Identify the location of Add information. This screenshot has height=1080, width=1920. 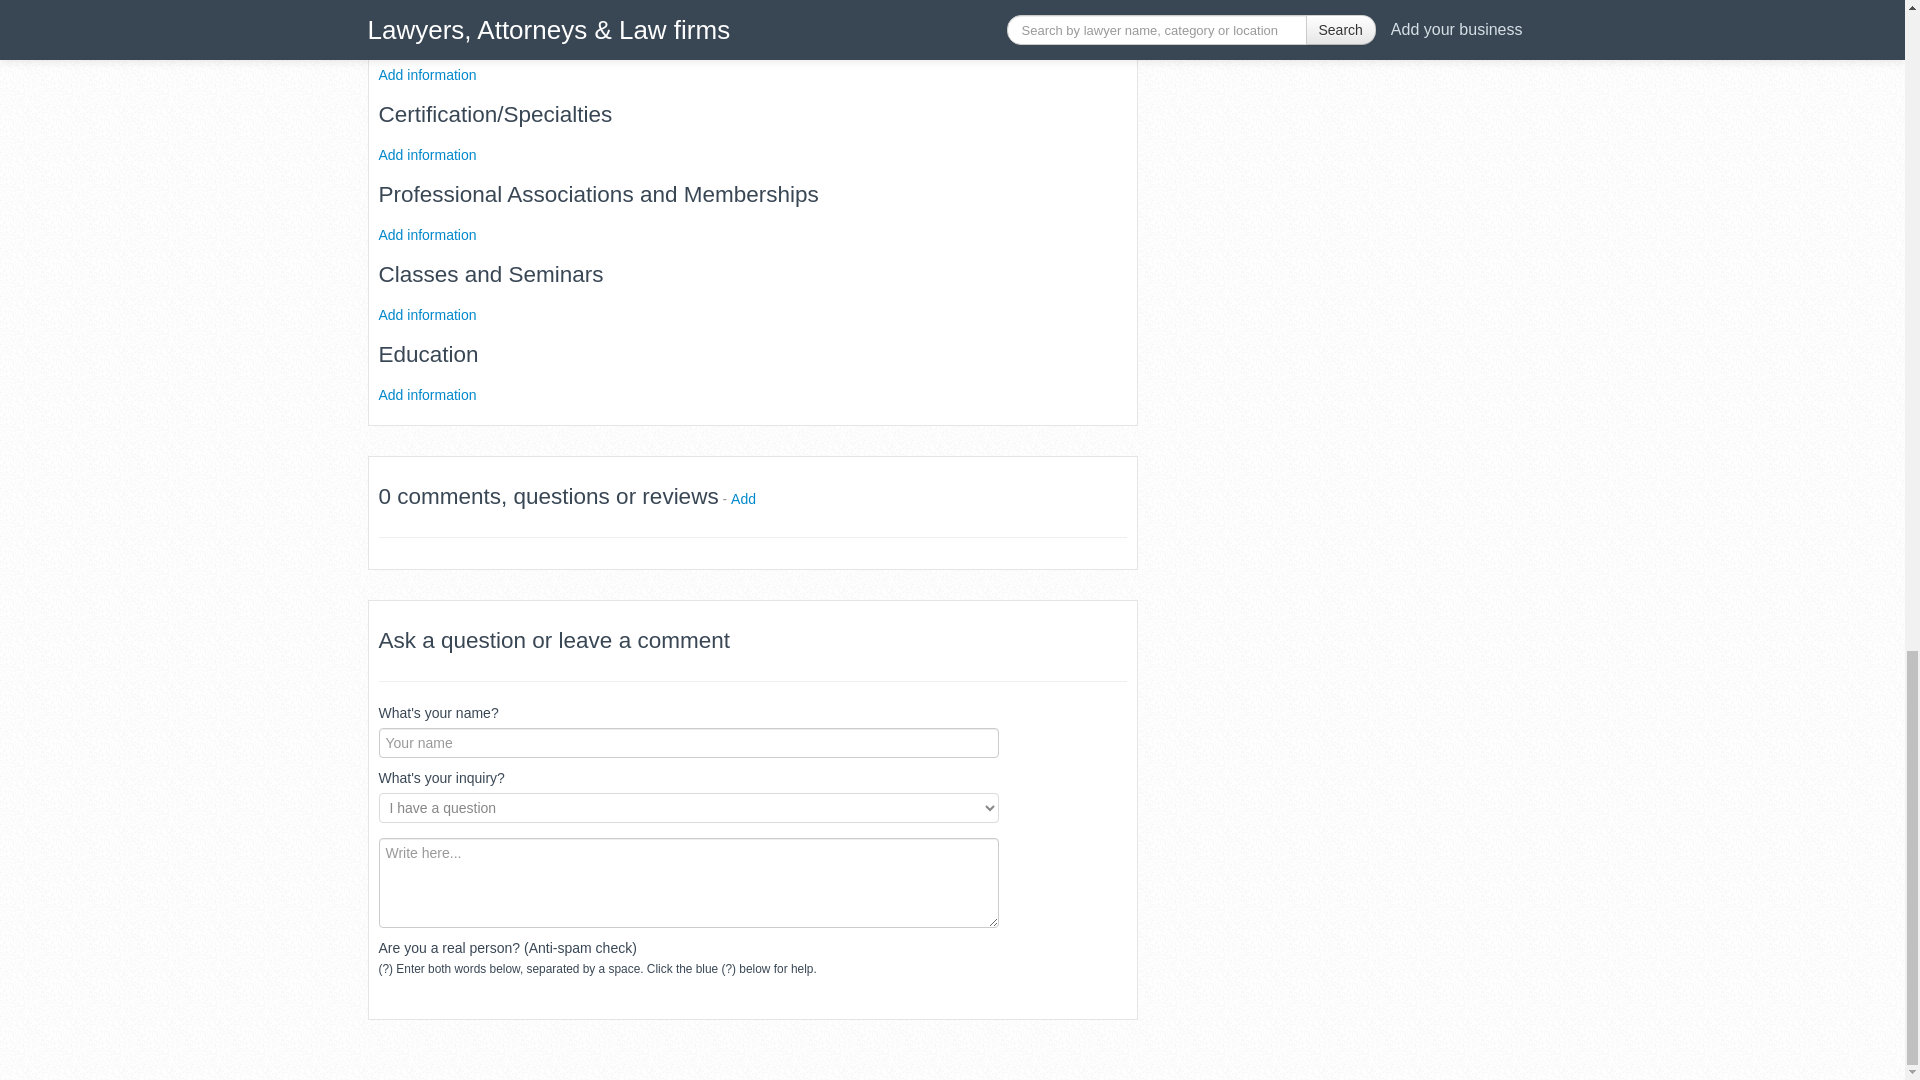
(427, 74).